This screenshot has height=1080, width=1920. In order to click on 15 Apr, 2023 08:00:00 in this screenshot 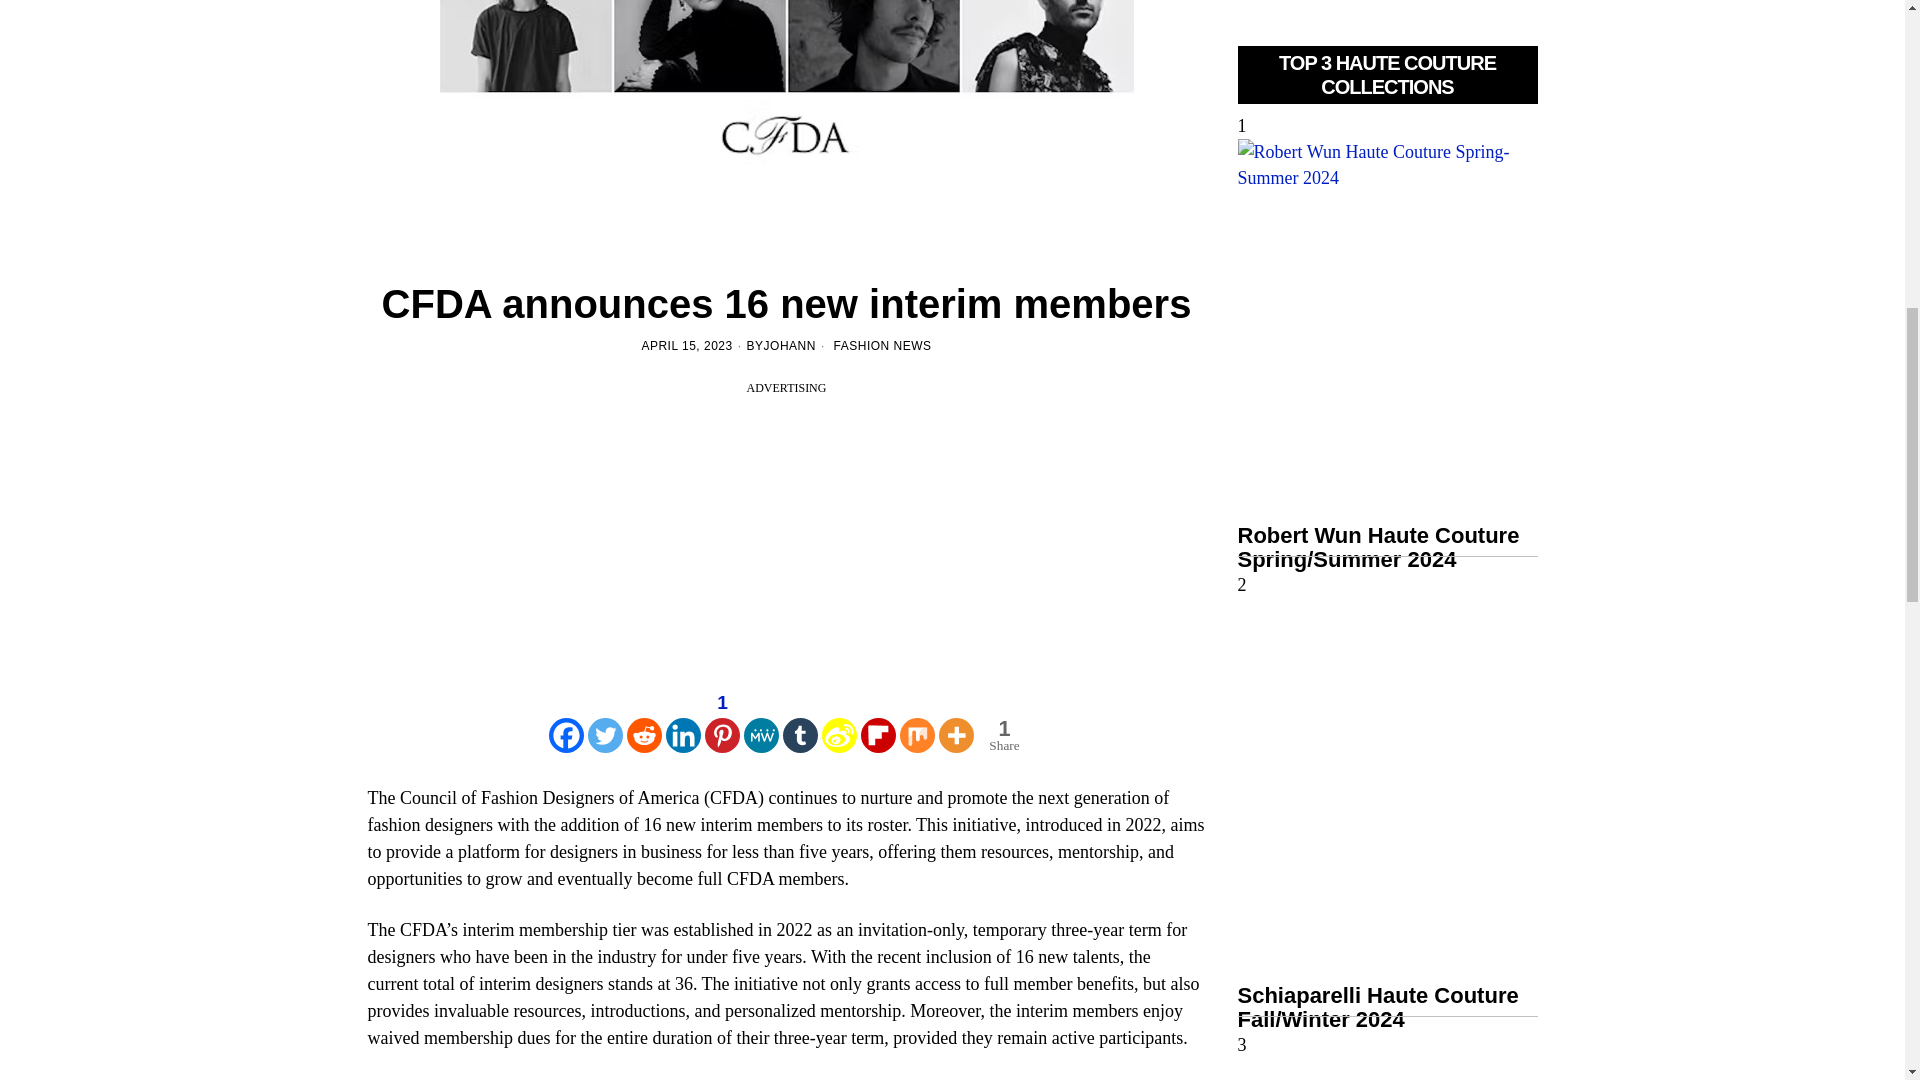, I will do `click(686, 346)`.